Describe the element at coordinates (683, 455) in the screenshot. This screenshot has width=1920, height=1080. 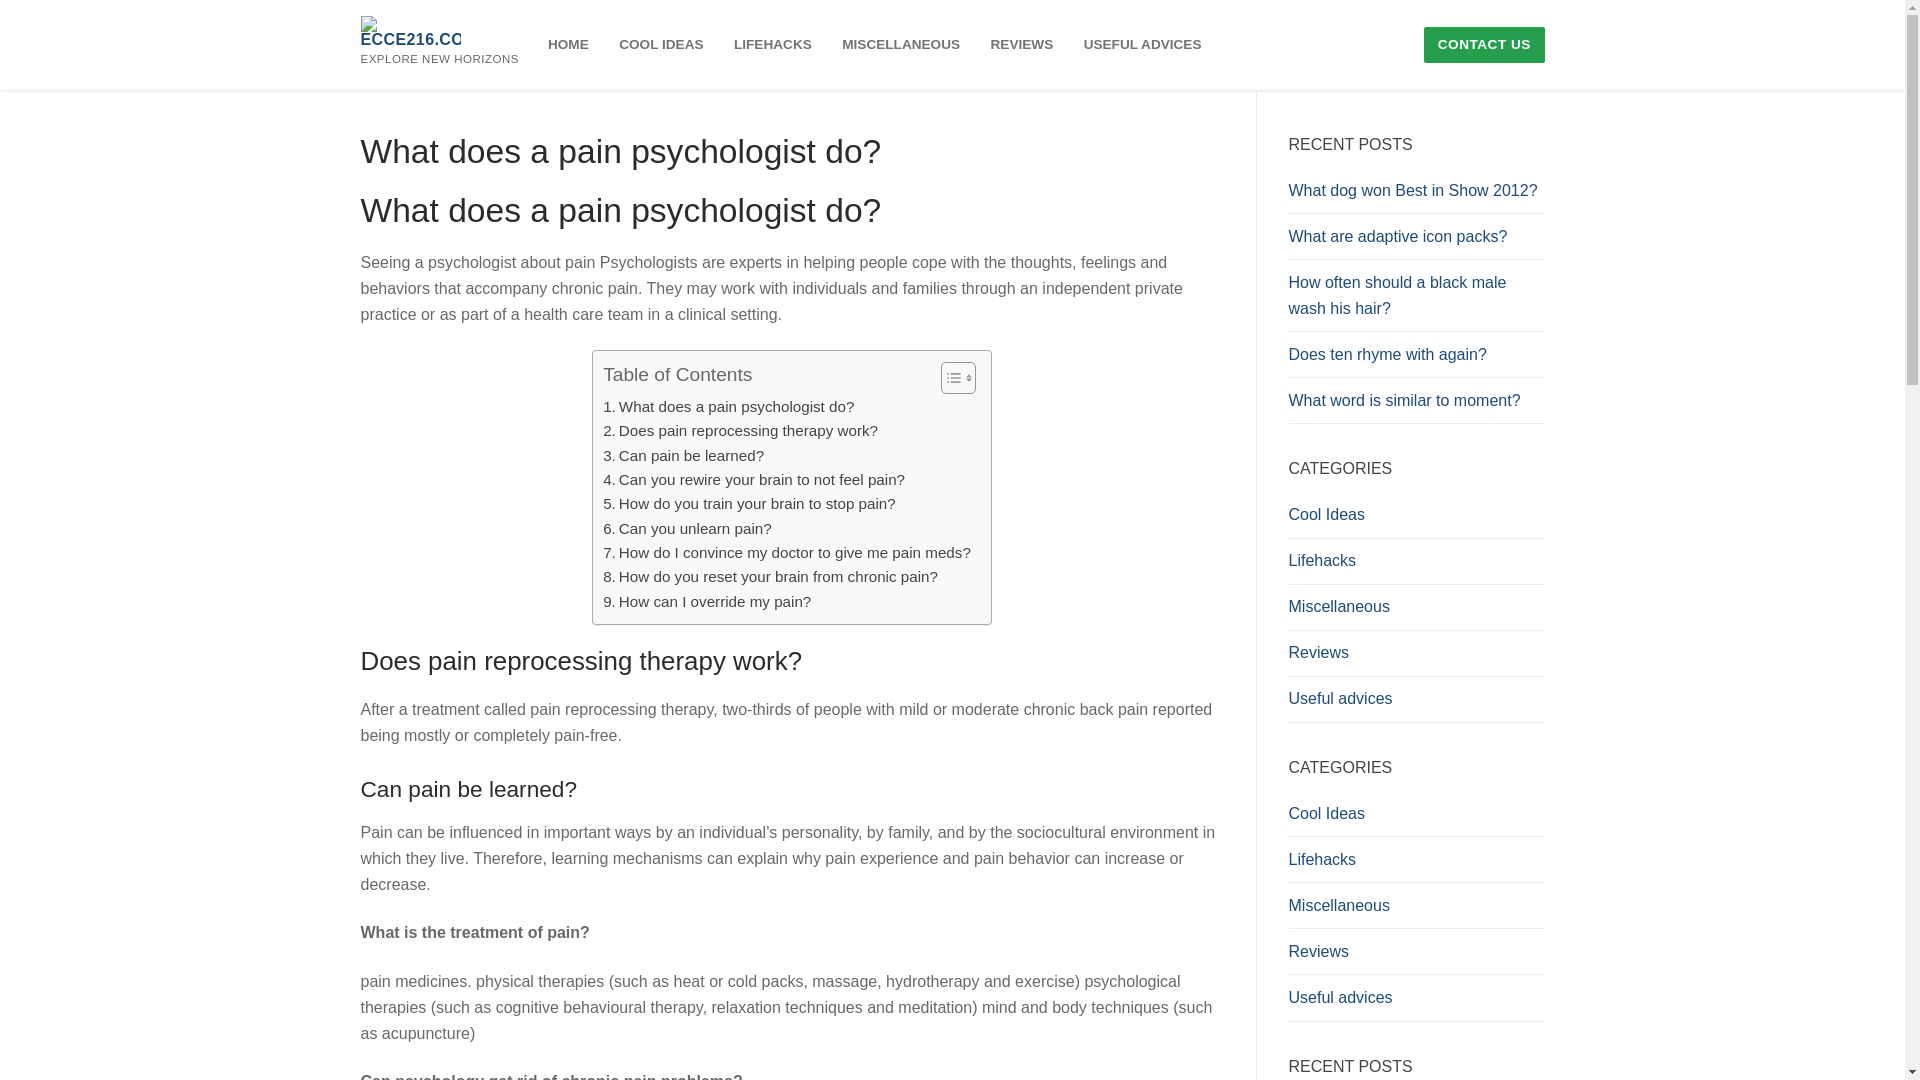
I see `Can pain be learned?` at that location.